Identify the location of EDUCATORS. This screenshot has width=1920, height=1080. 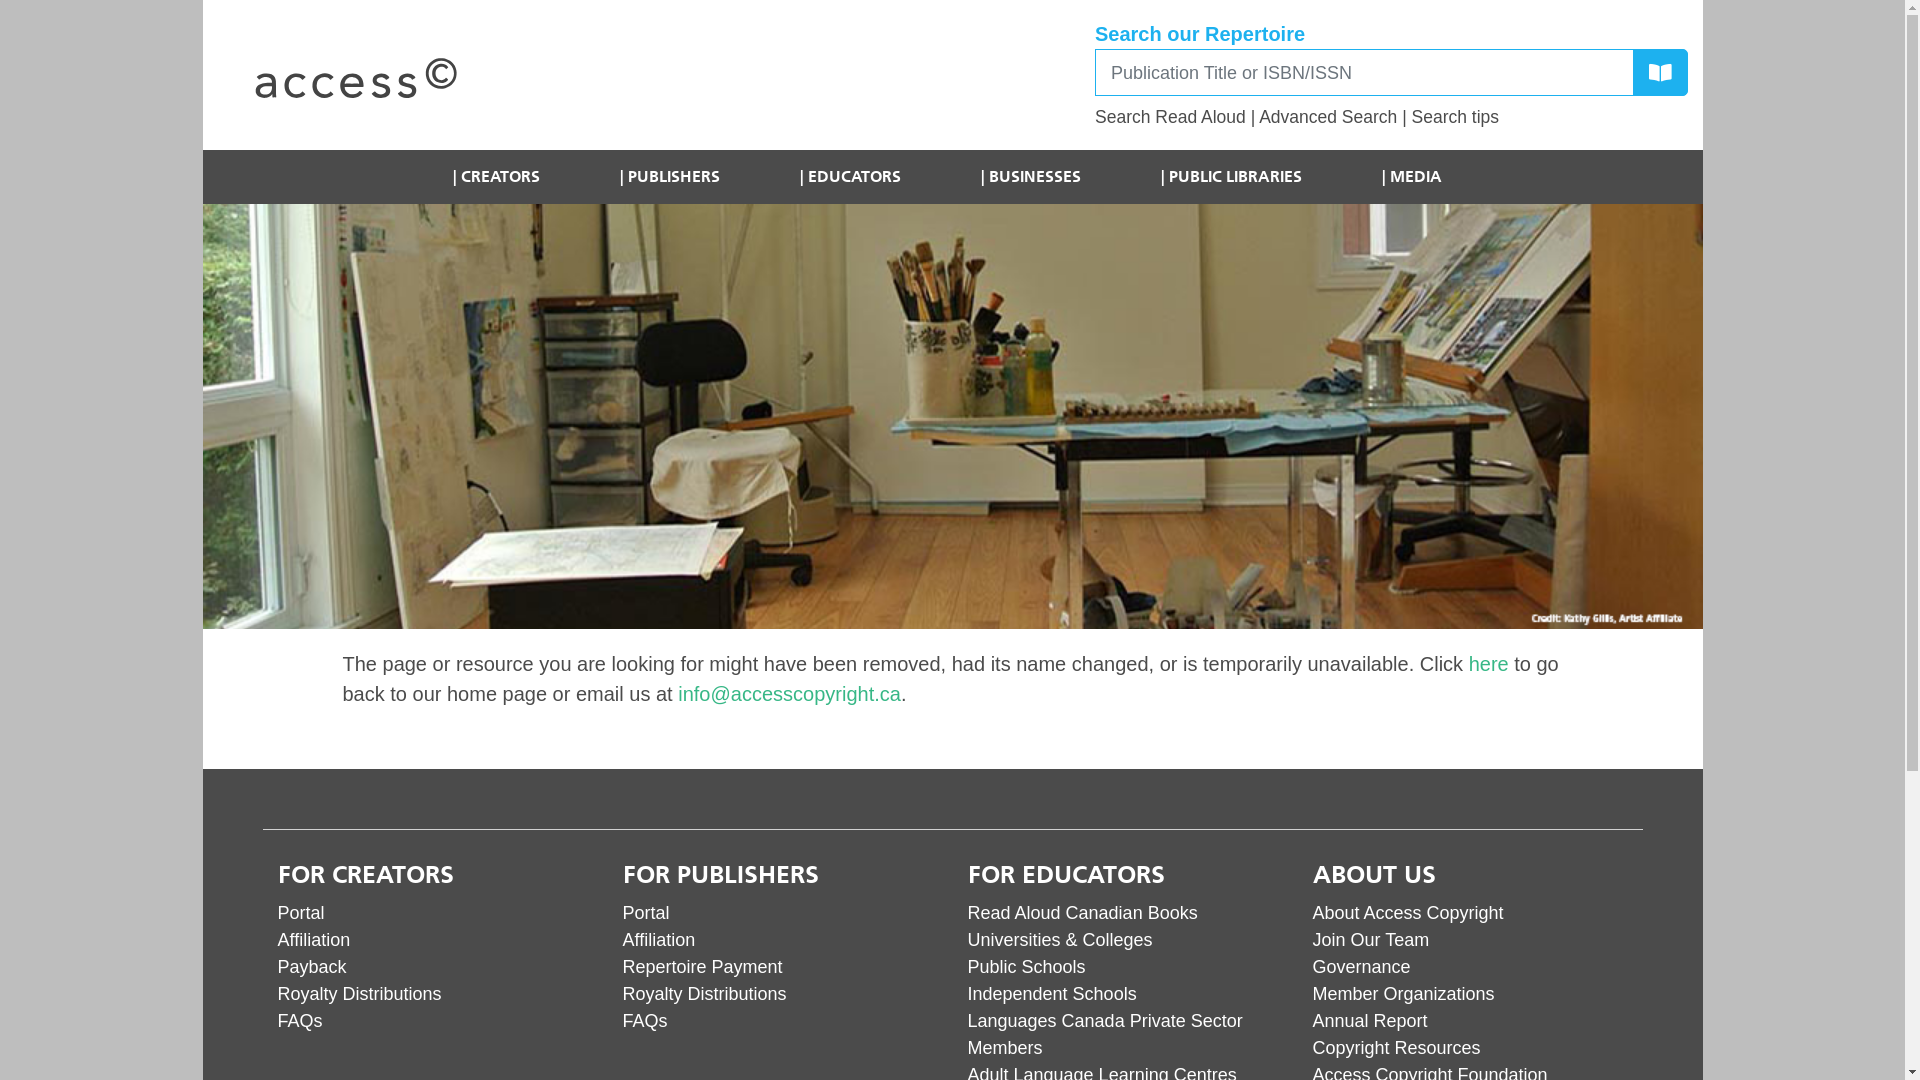
(850, 177).